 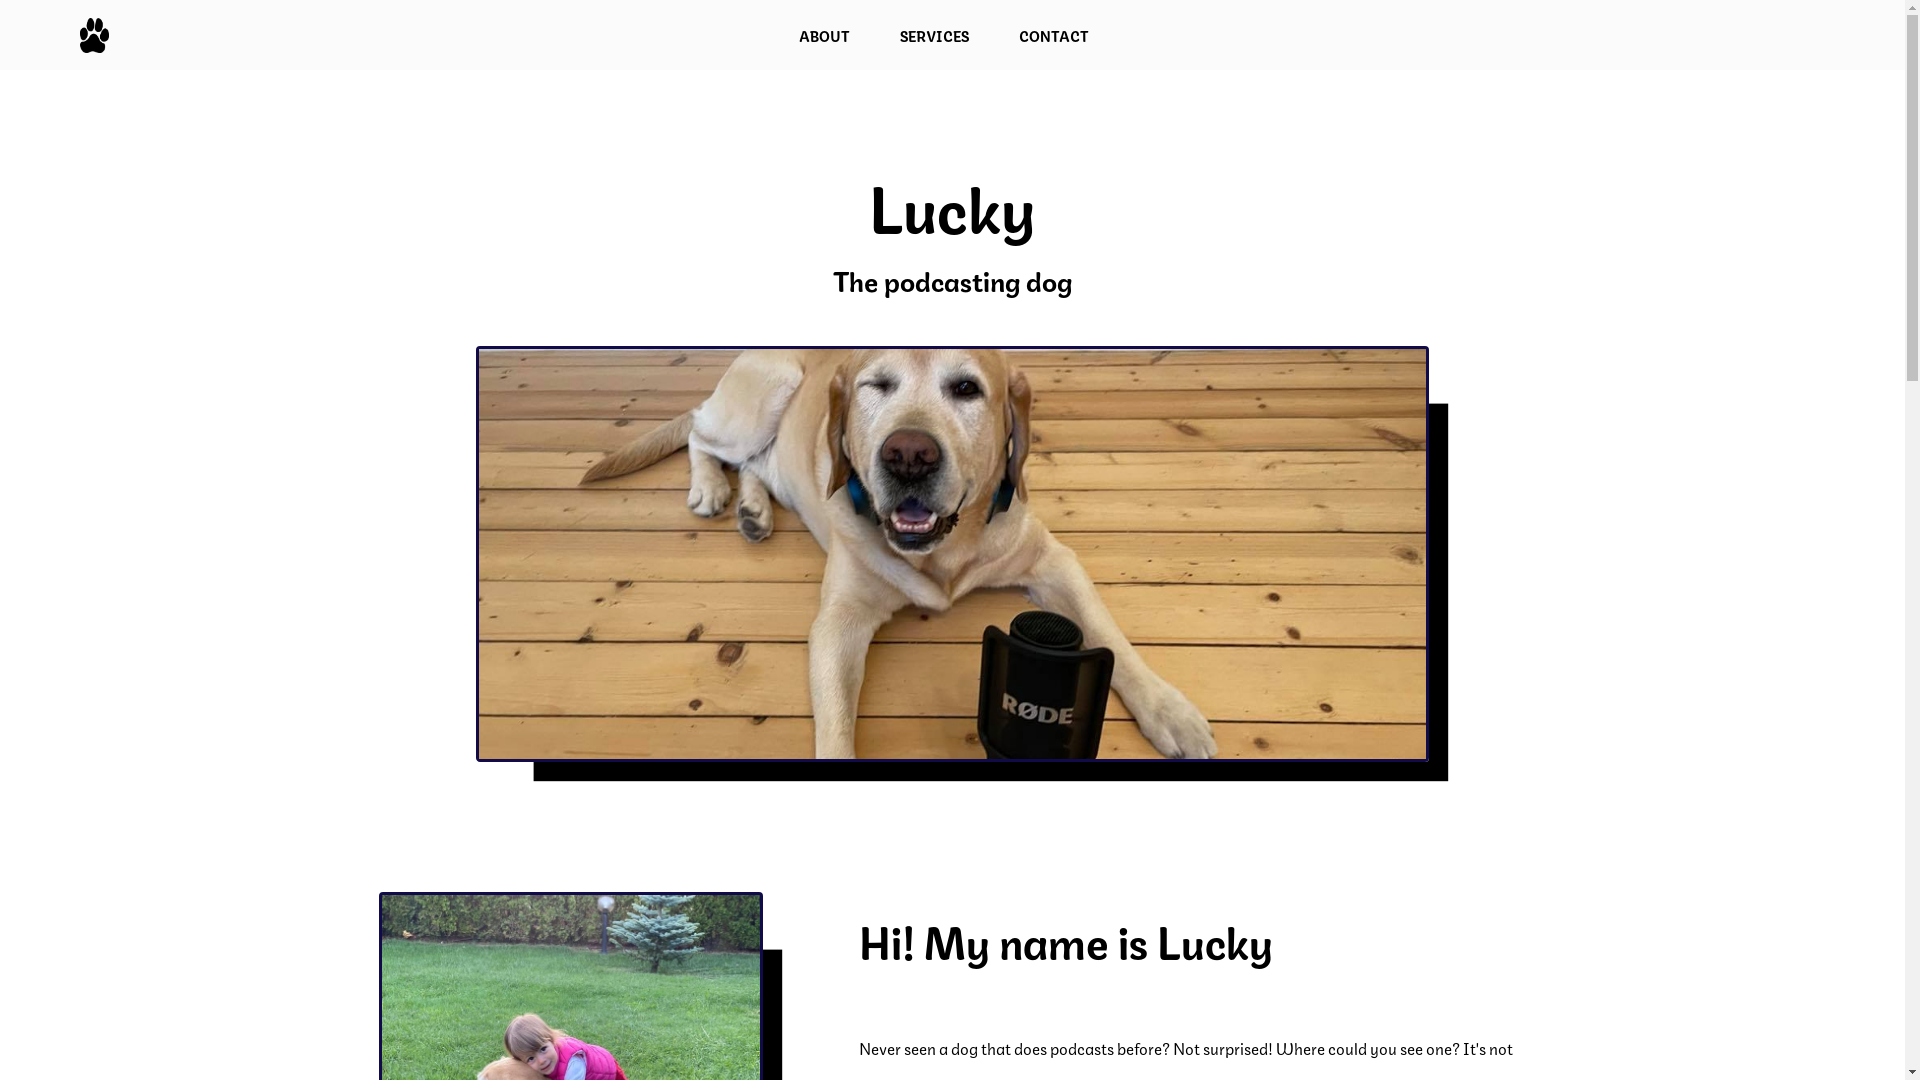 I want to click on ABOUT, so click(x=824, y=35).